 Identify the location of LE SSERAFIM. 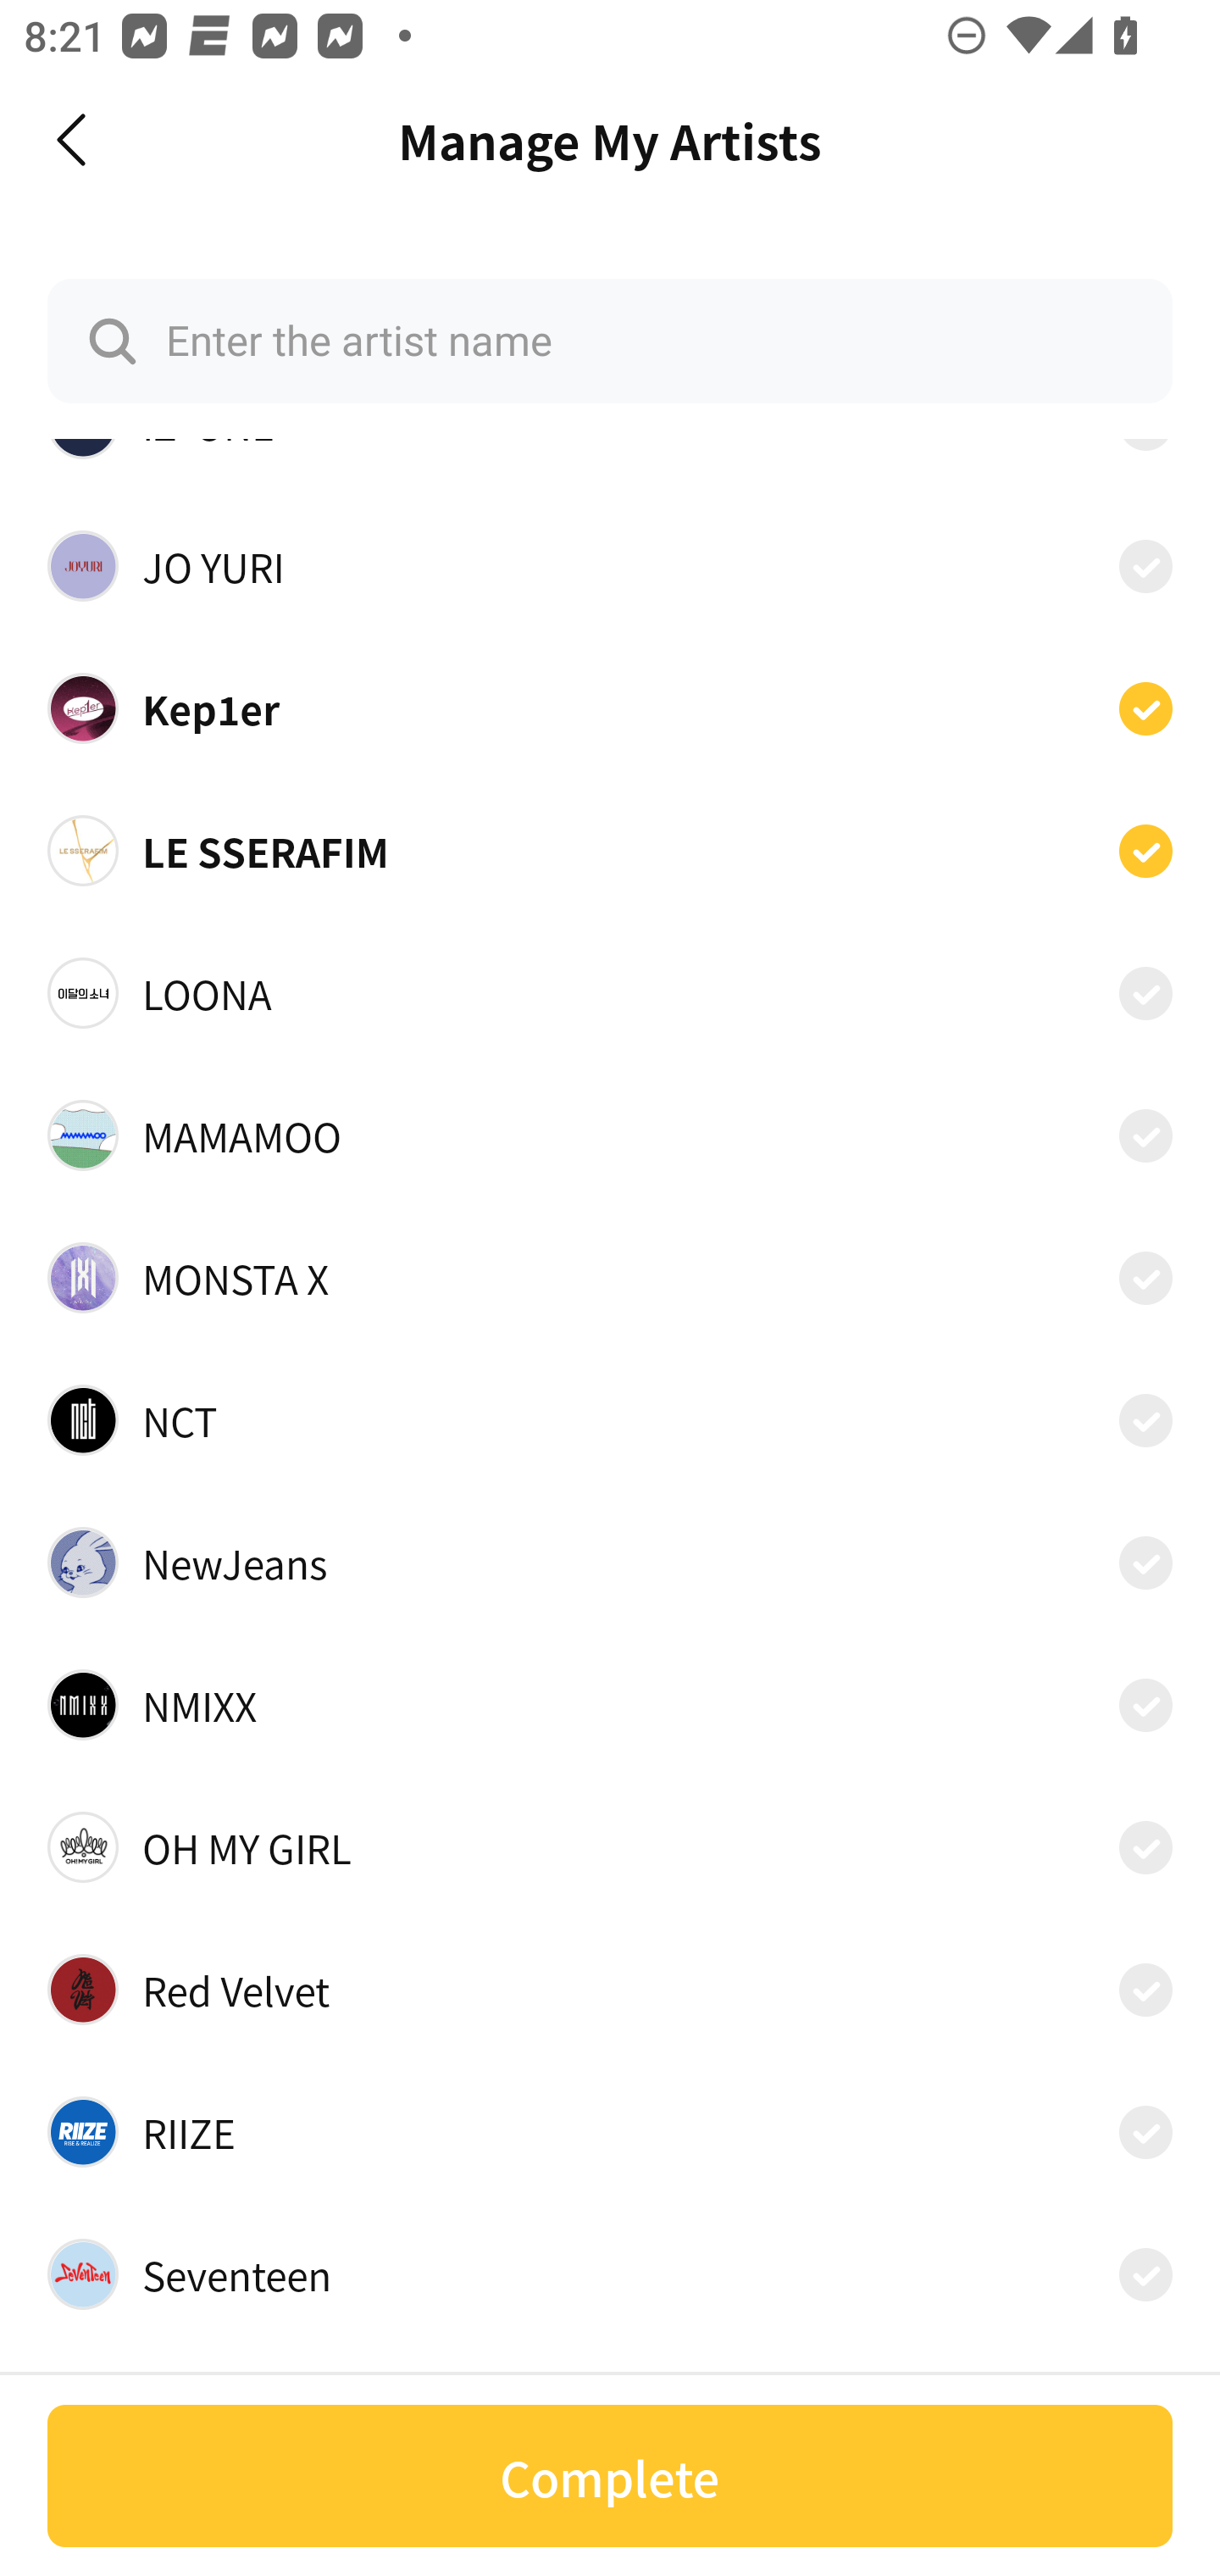
(610, 849).